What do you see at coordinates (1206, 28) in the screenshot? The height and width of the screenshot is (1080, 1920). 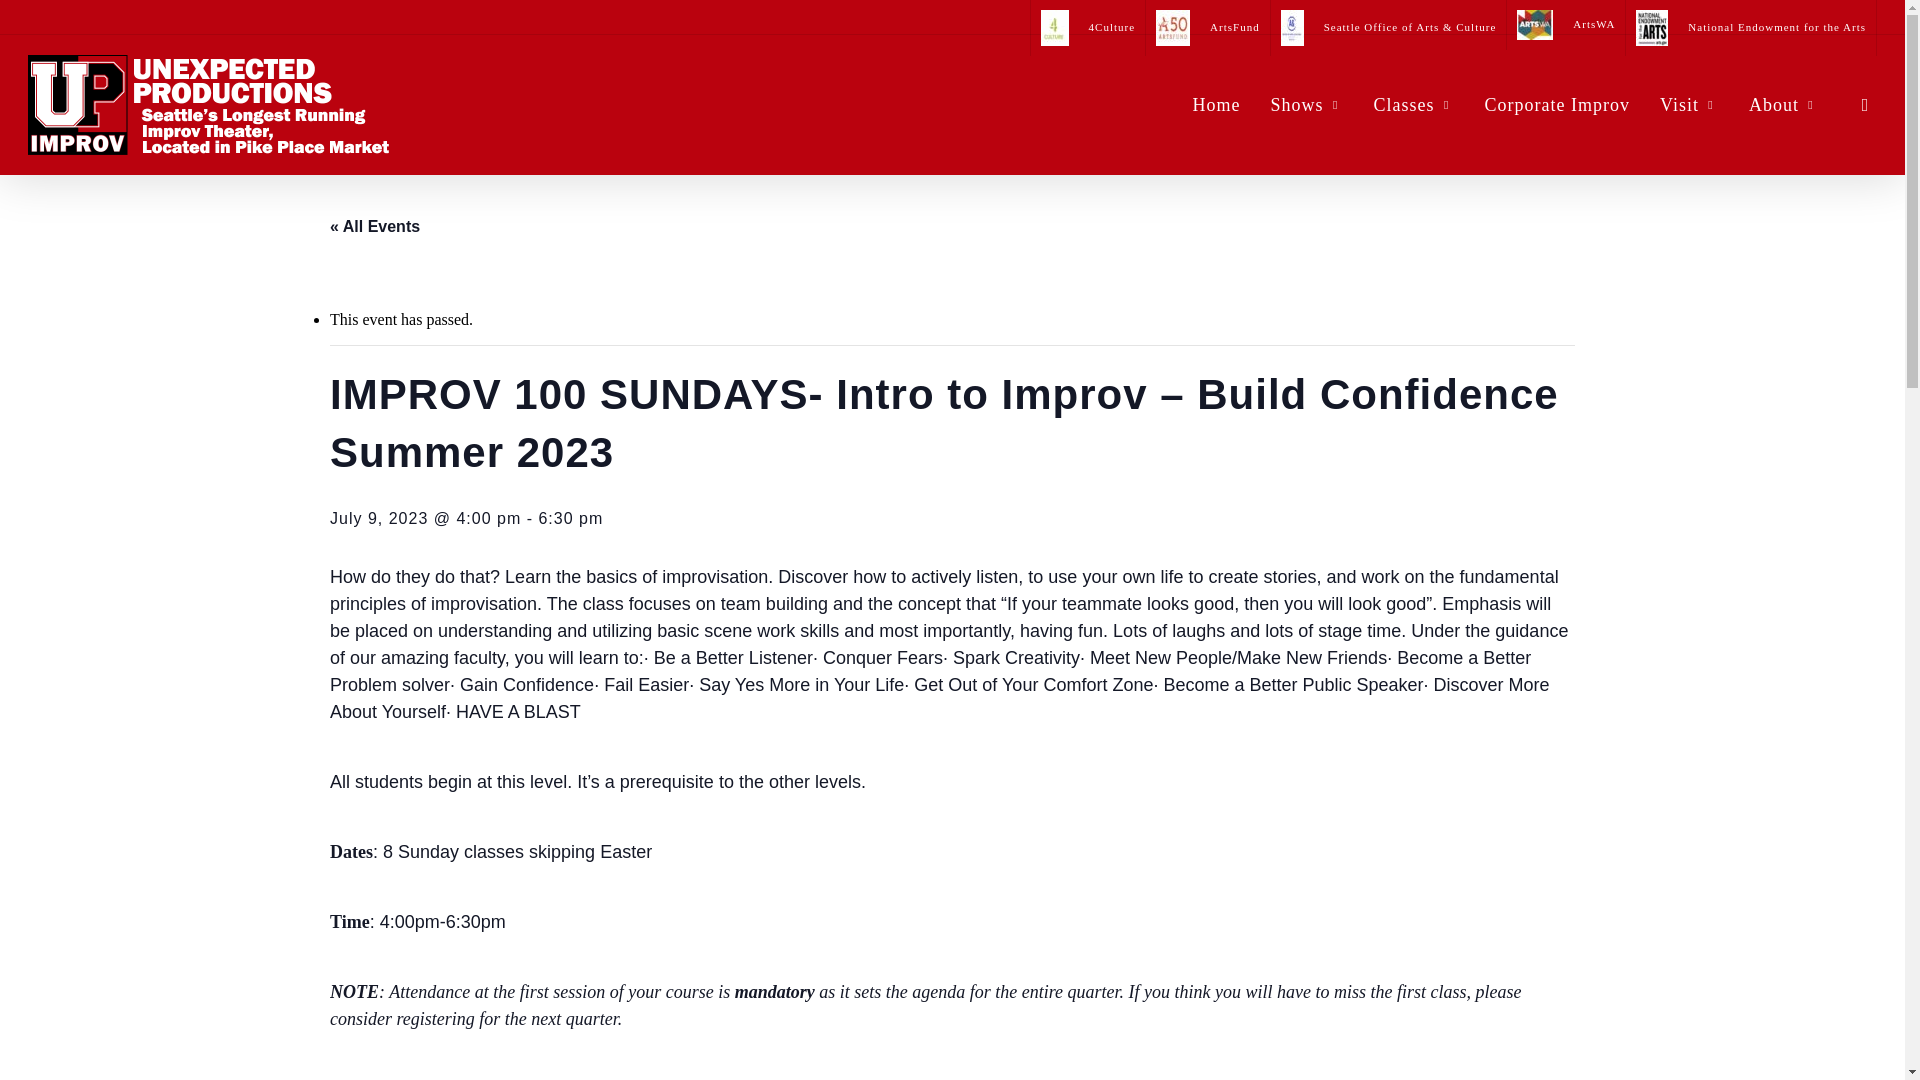 I see `ArtsFund` at bounding box center [1206, 28].